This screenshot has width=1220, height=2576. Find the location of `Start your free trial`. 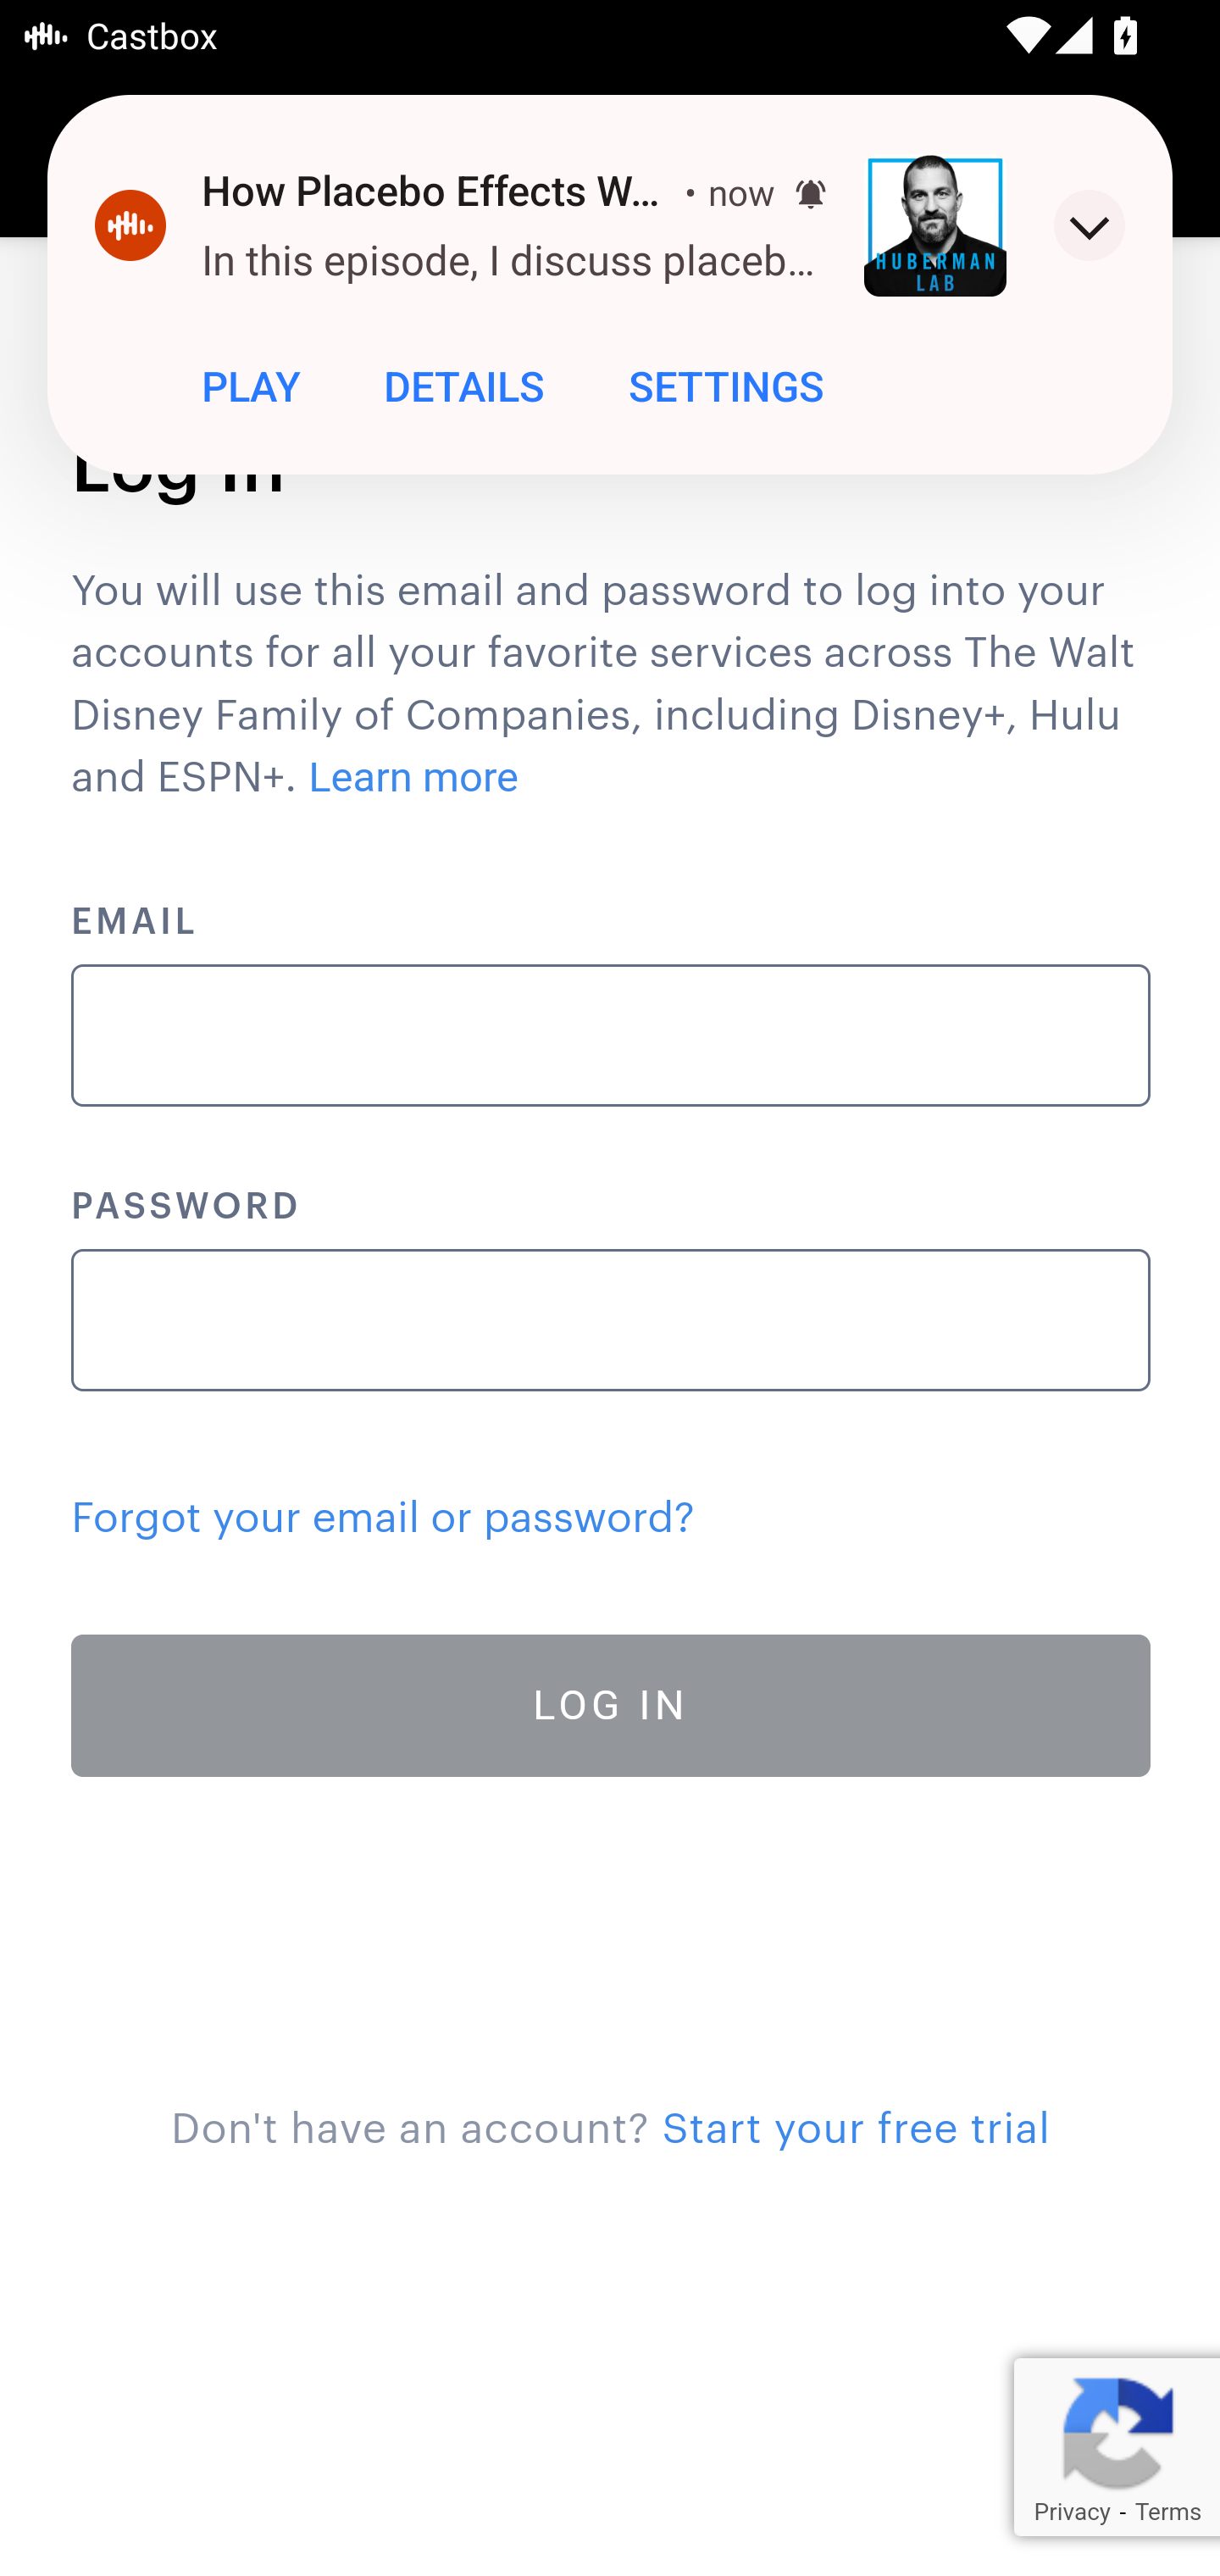

Start your free trial is located at coordinates (856, 2129).